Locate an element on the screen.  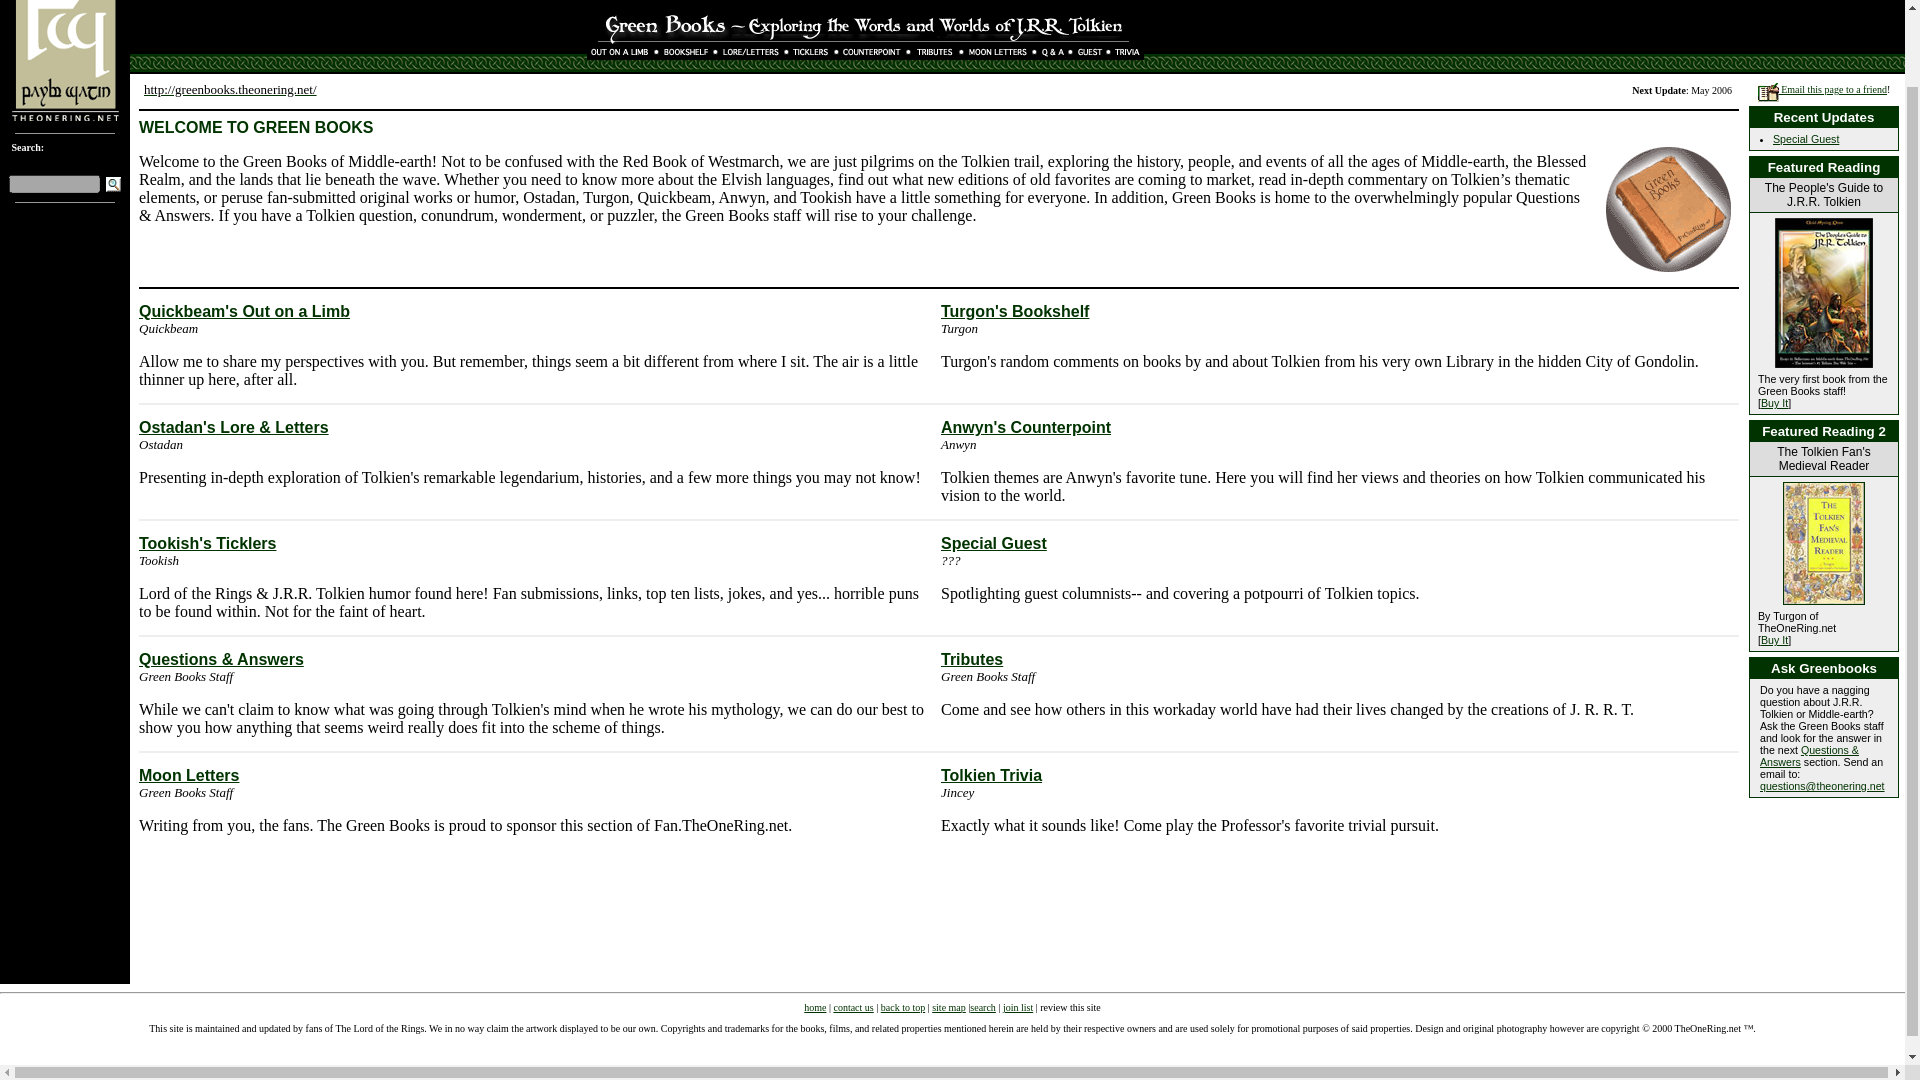
Email this page to a friend is located at coordinates (1822, 90).